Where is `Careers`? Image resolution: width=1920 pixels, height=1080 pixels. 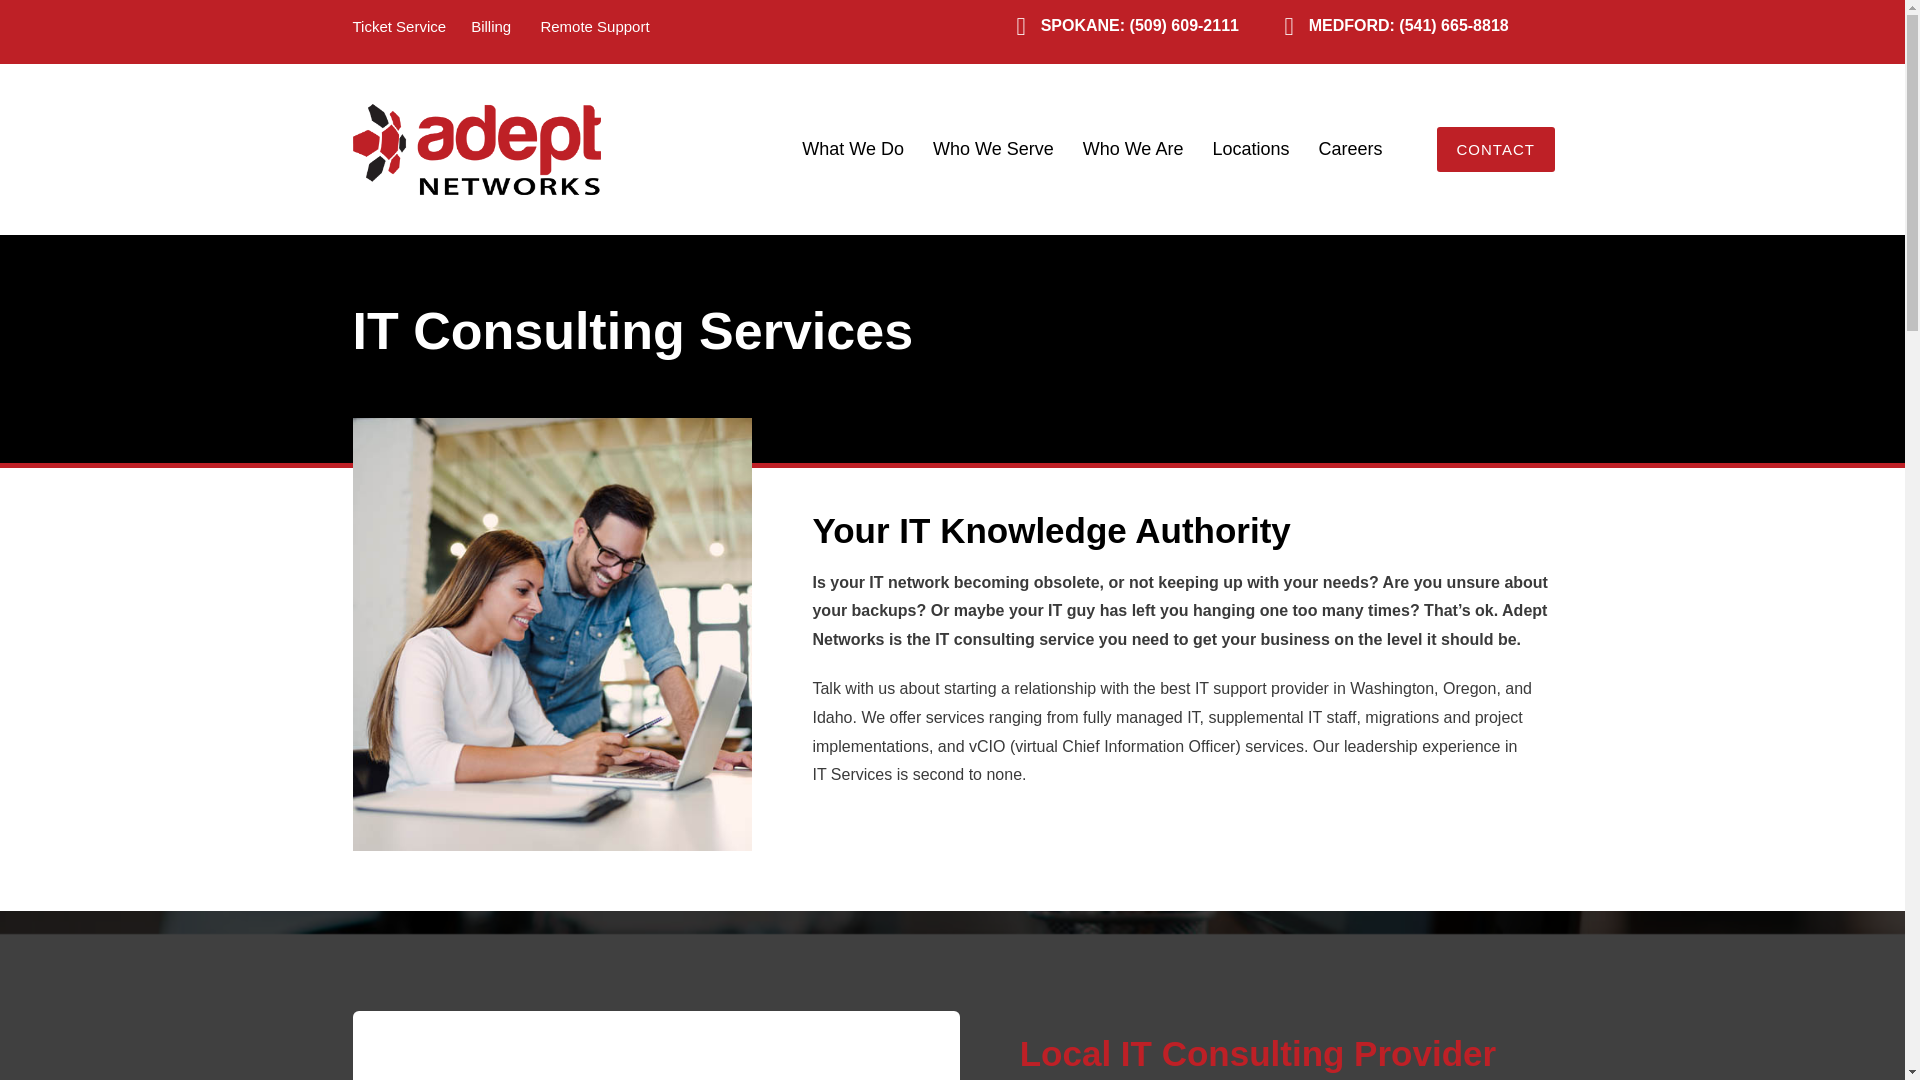 Careers is located at coordinates (1349, 148).